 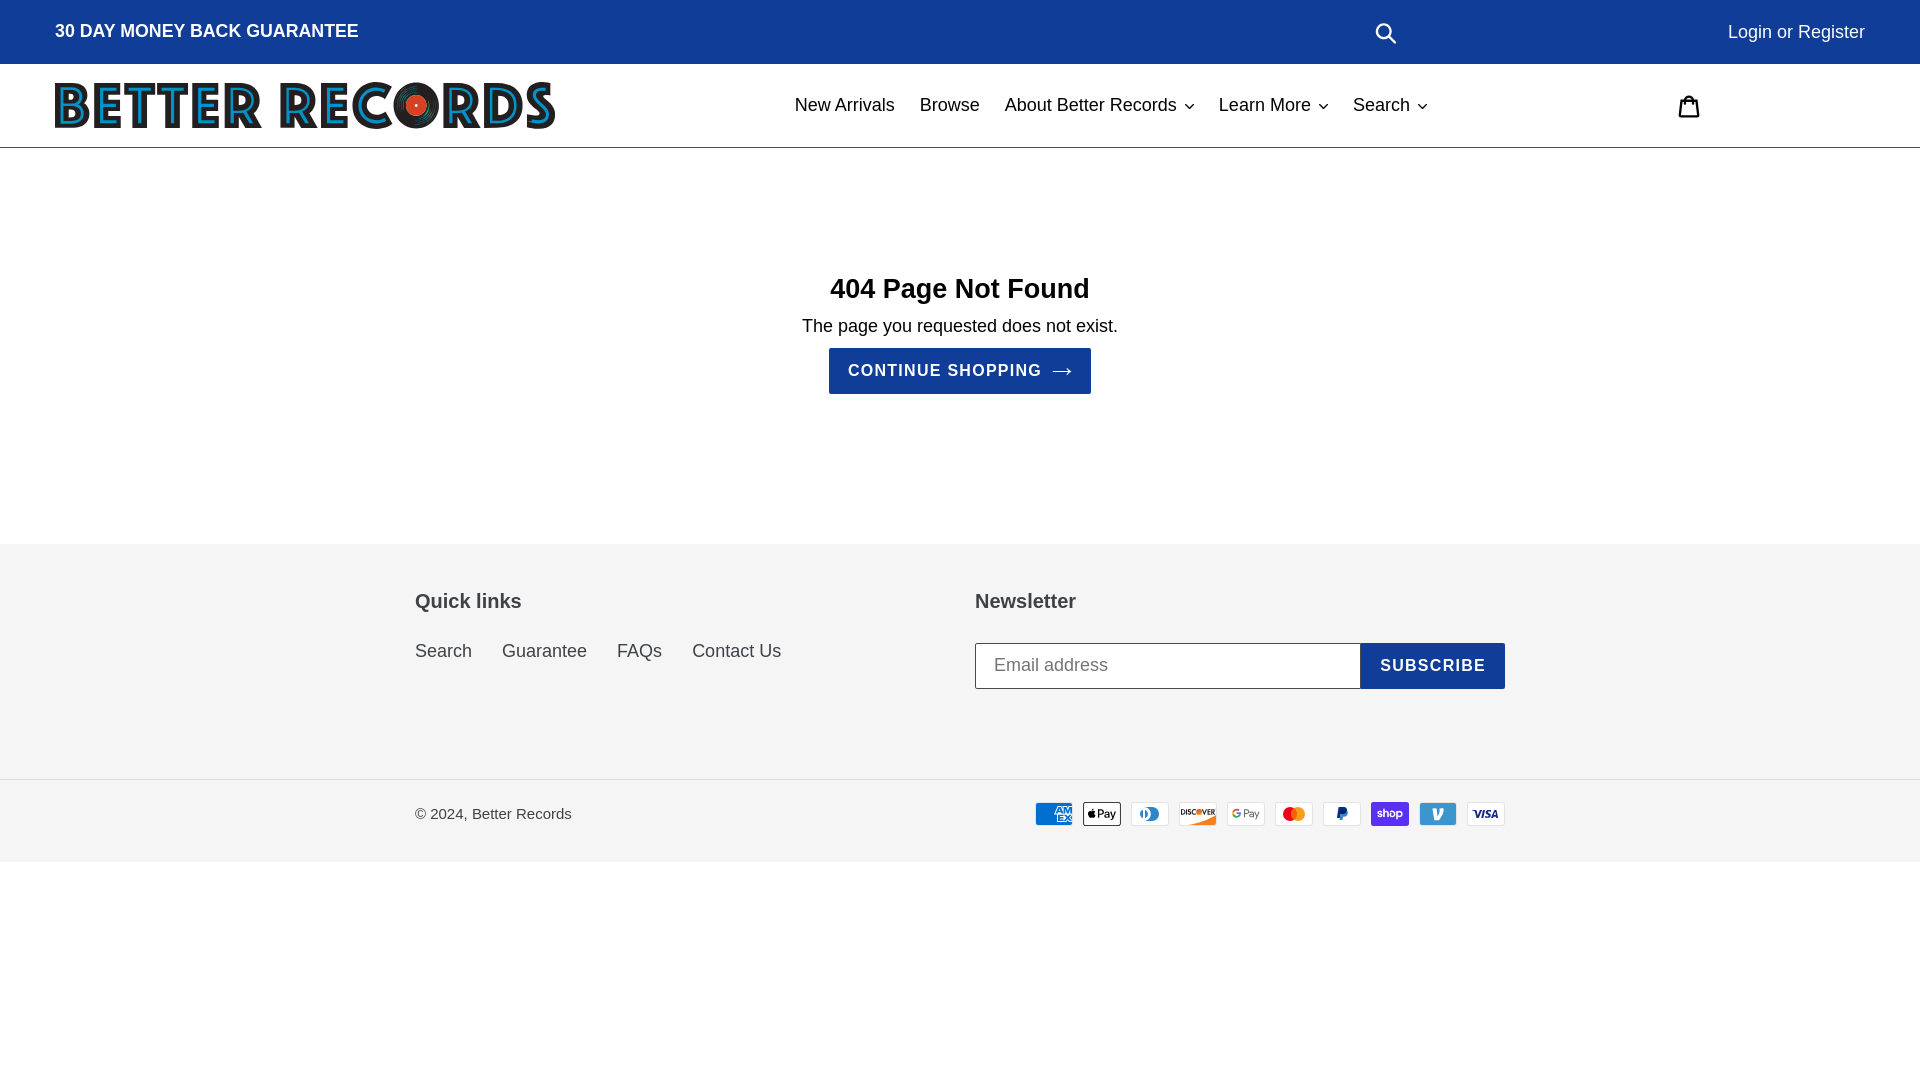 What do you see at coordinates (1690, 105) in the screenshot?
I see `Cart` at bounding box center [1690, 105].